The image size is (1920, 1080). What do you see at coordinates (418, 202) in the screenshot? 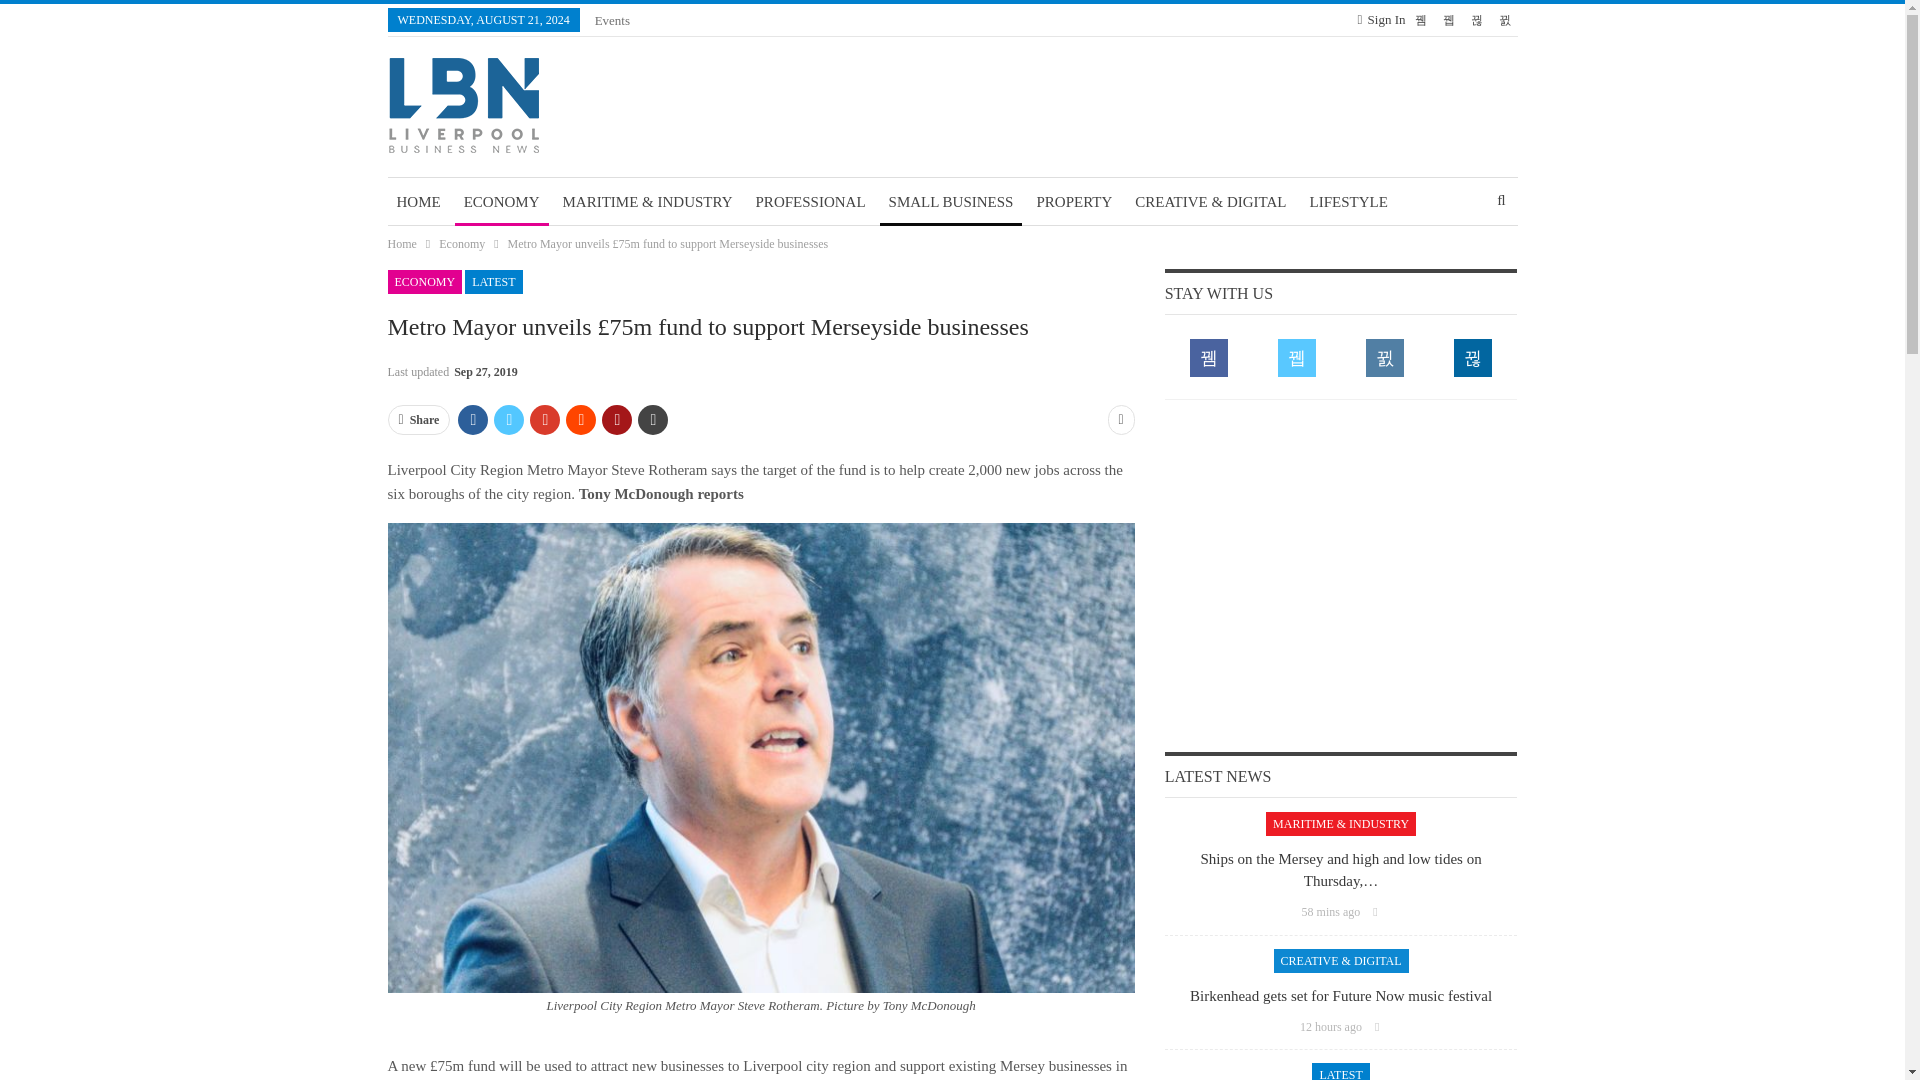
I see `HOME` at bounding box center [418, 202].